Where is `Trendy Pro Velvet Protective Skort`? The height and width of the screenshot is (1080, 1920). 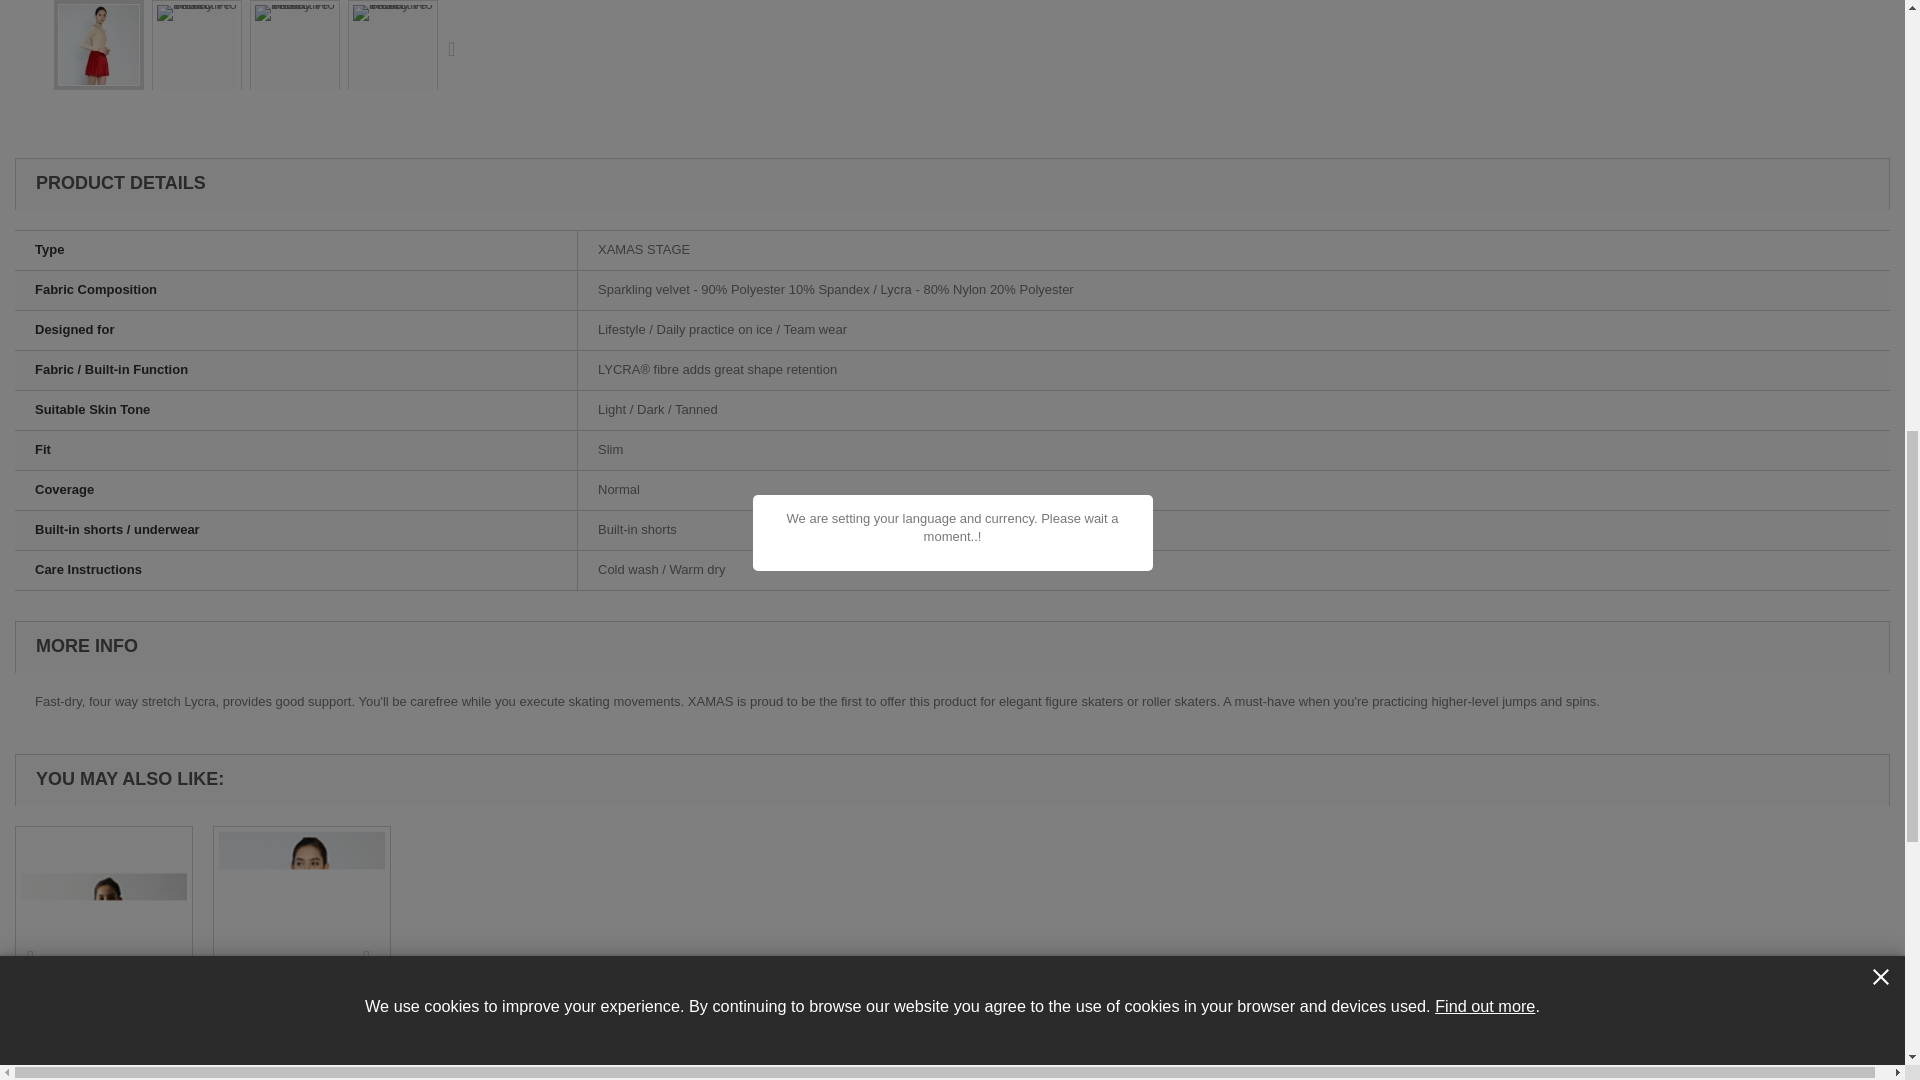
Trendy Pro Velvet Protective Skort is located at coordinates (197, 64).